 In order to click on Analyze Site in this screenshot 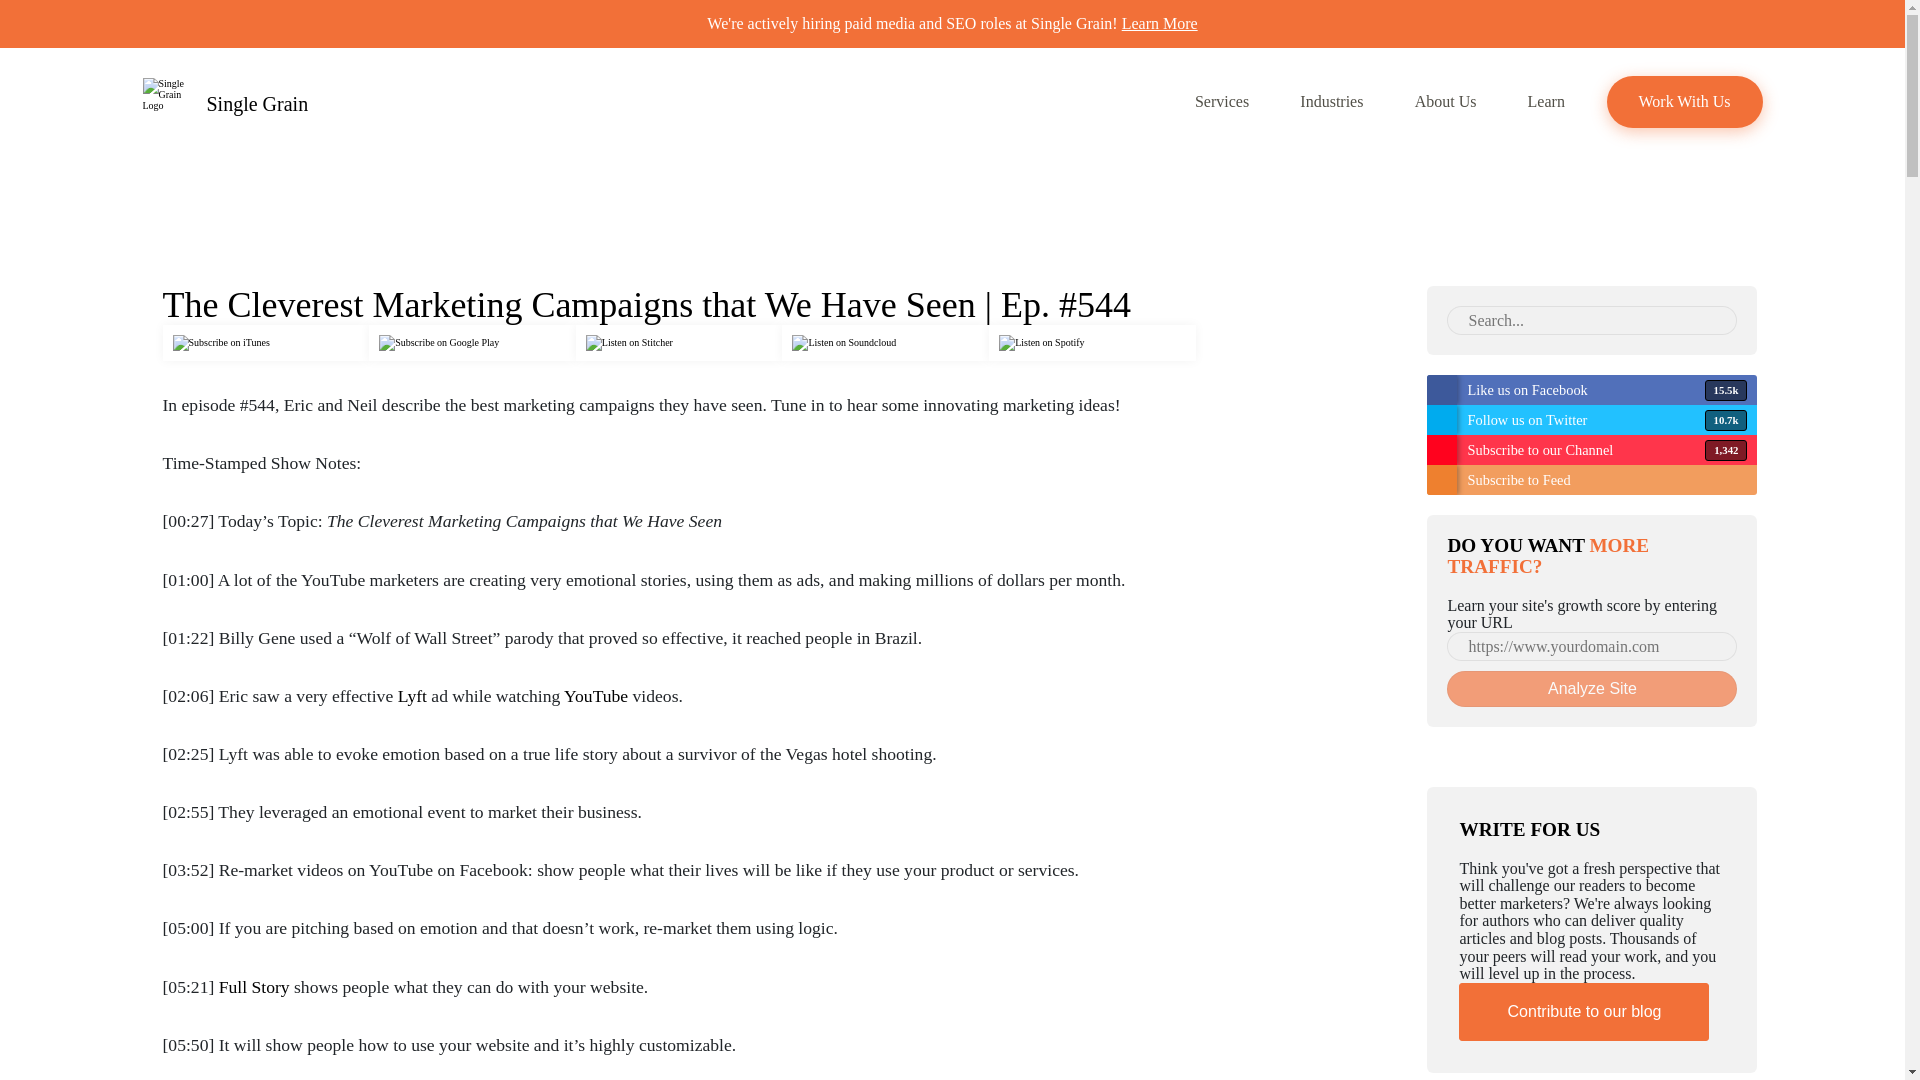, I will do `click(1592, 688)`.